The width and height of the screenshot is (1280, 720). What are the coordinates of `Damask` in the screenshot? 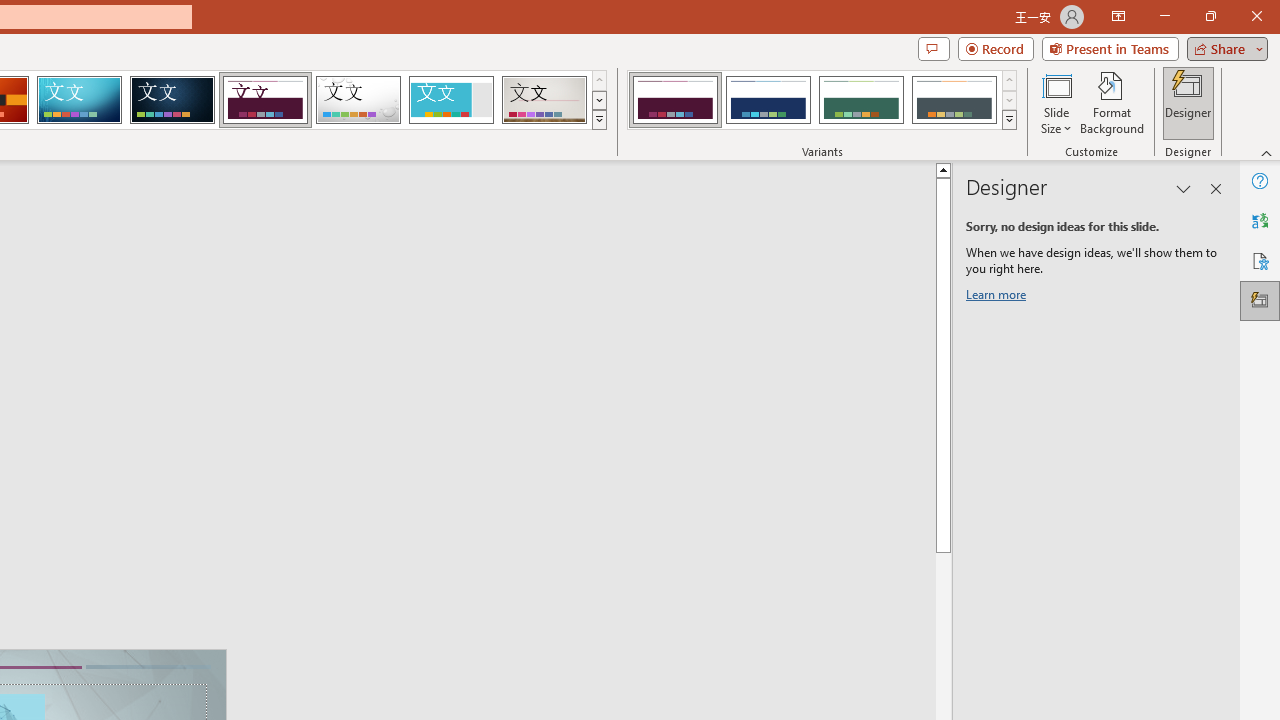 It's located at (172, 100).